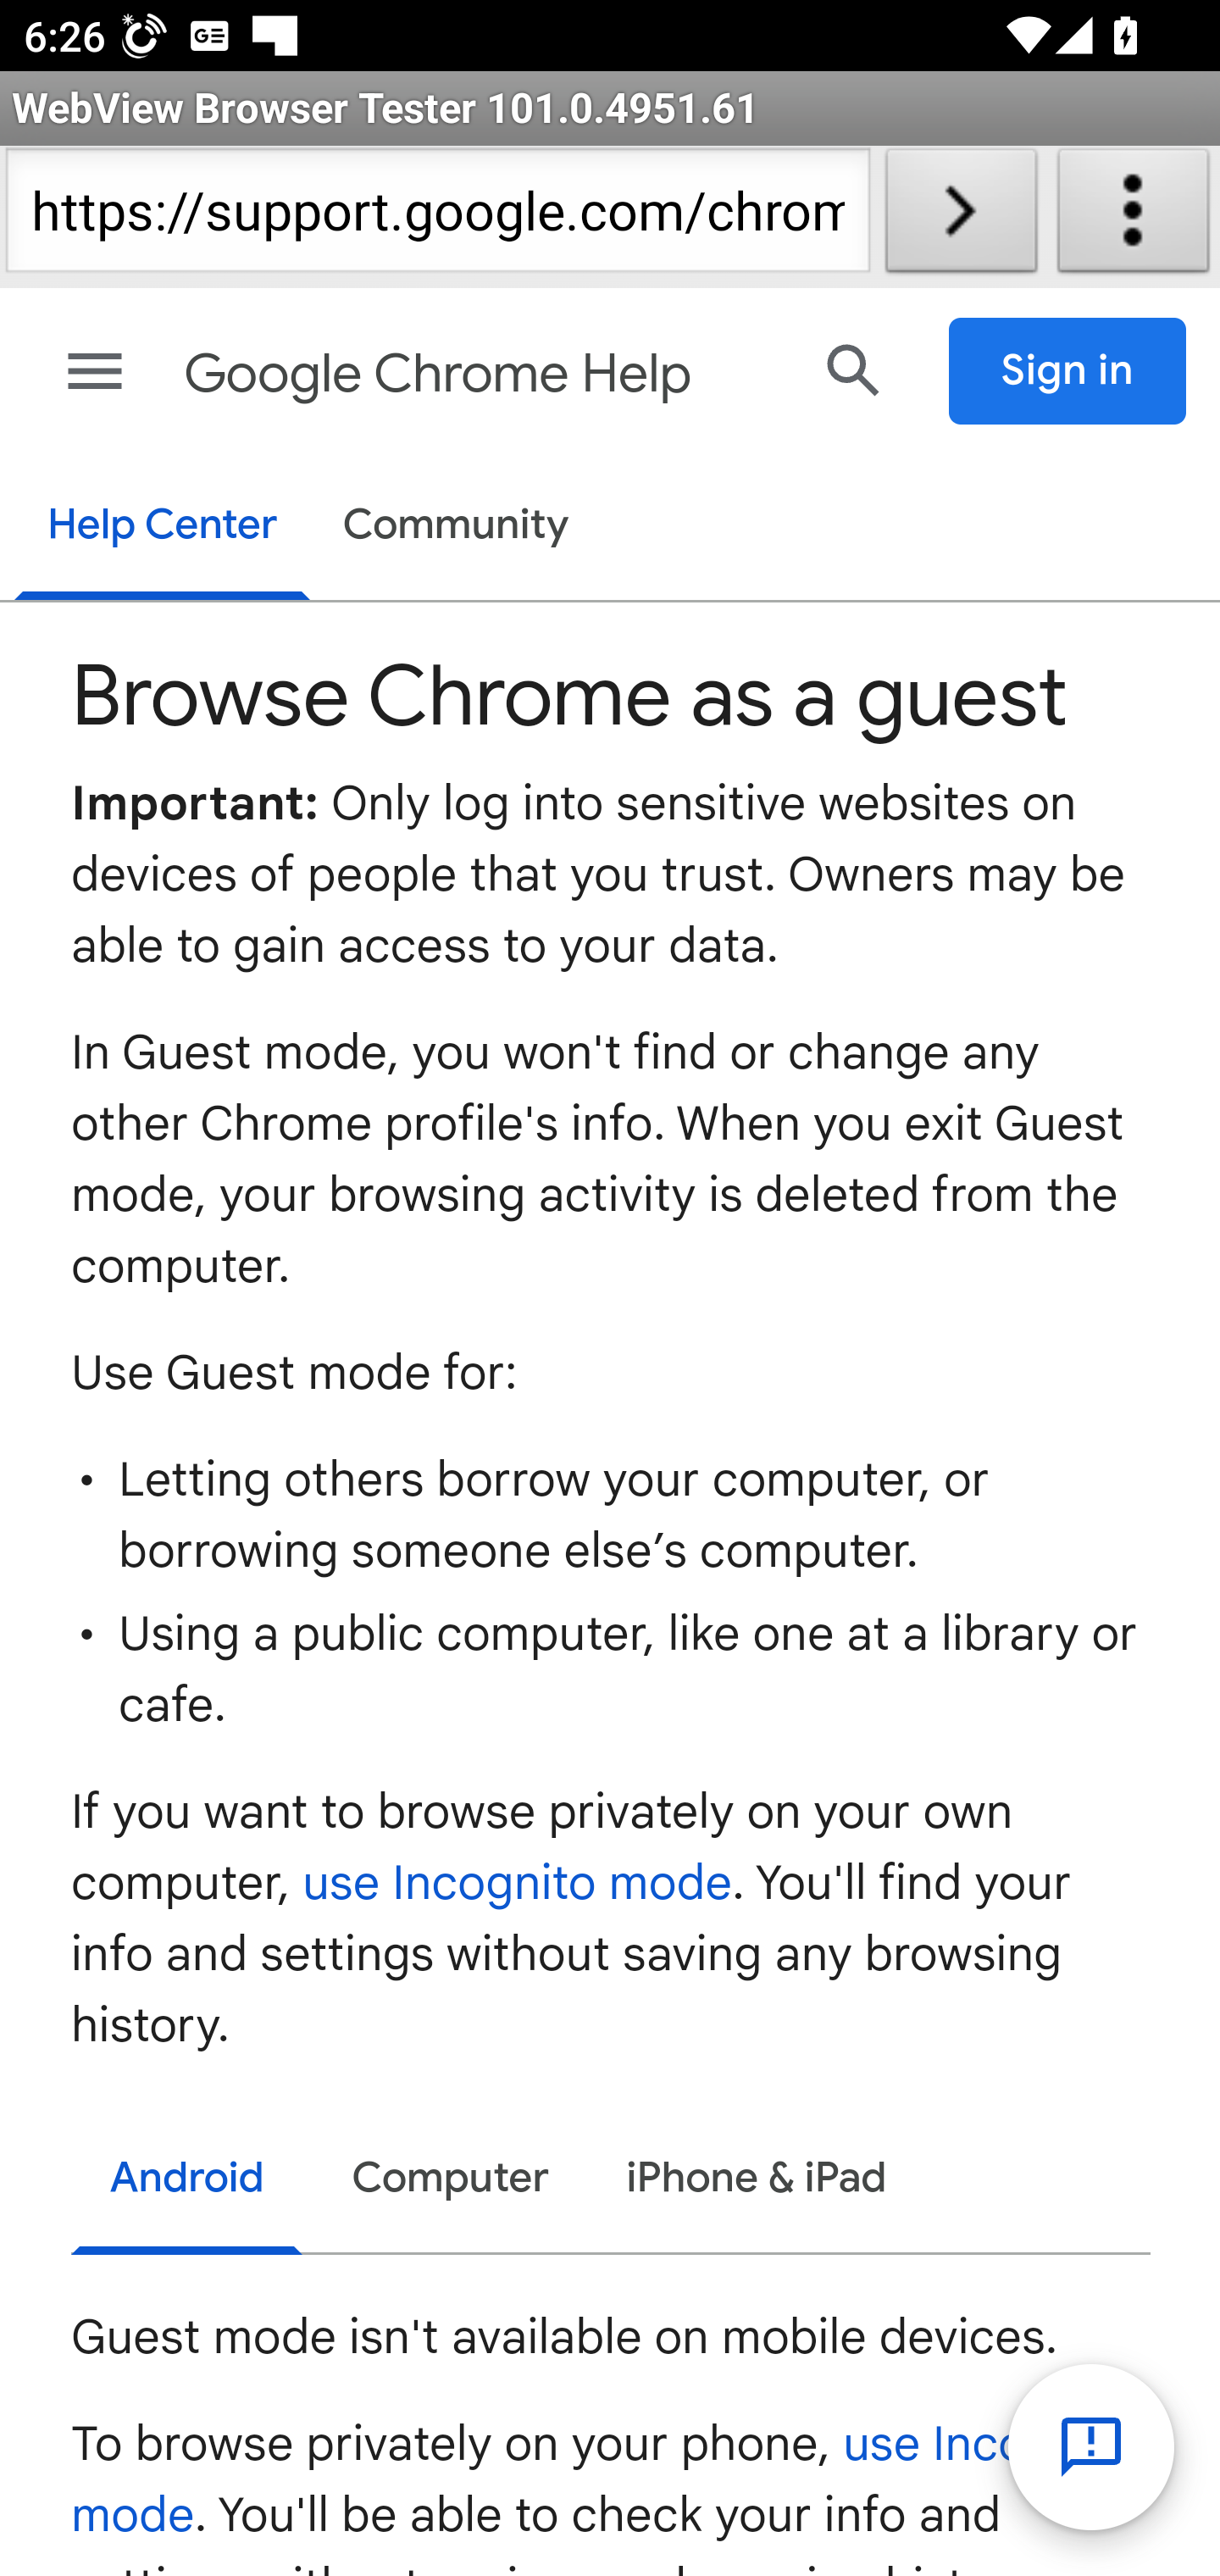 Image resolution: width=1220 pixels, height=2576 pixels. What do you see at coordinates (1134, 217) in the screenshot?
I see `About WebView` at bounding box center [1134, 217].